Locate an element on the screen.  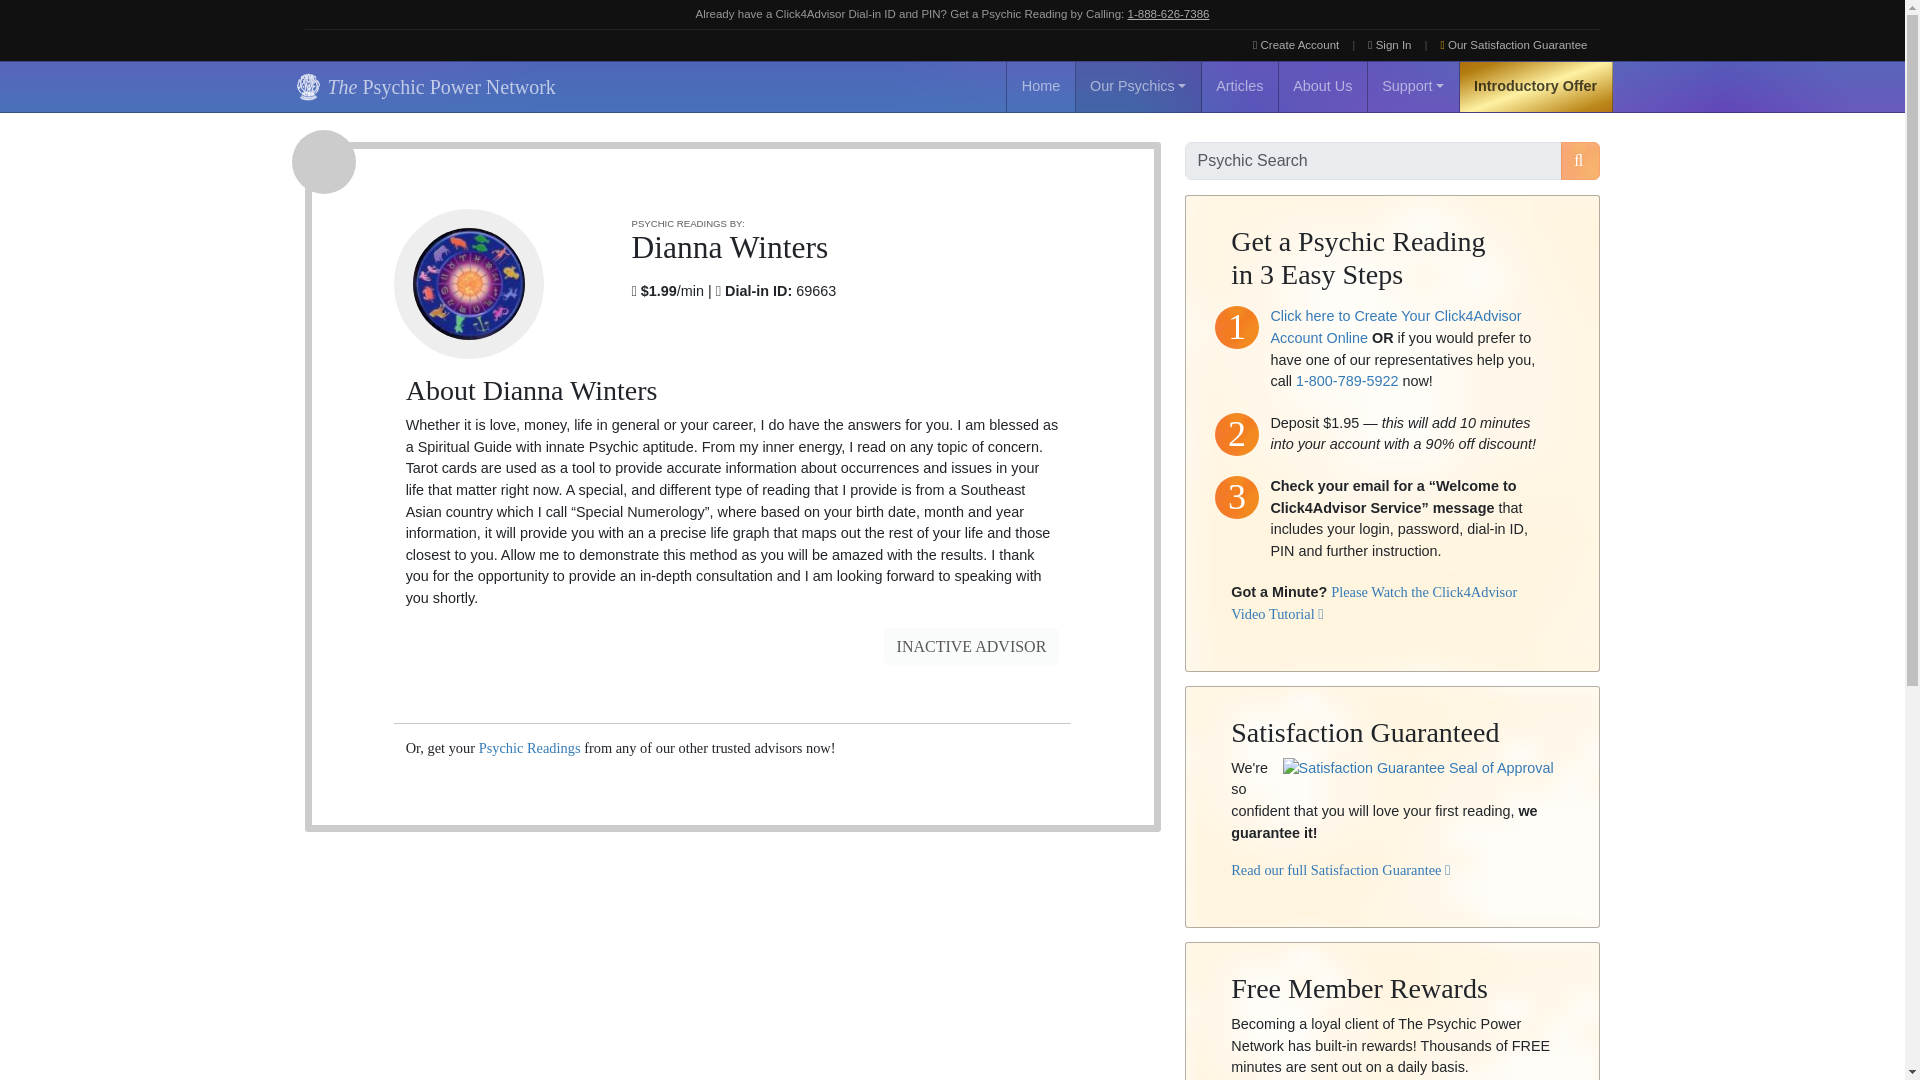
Create Account is located at coordinates (1296, 45).